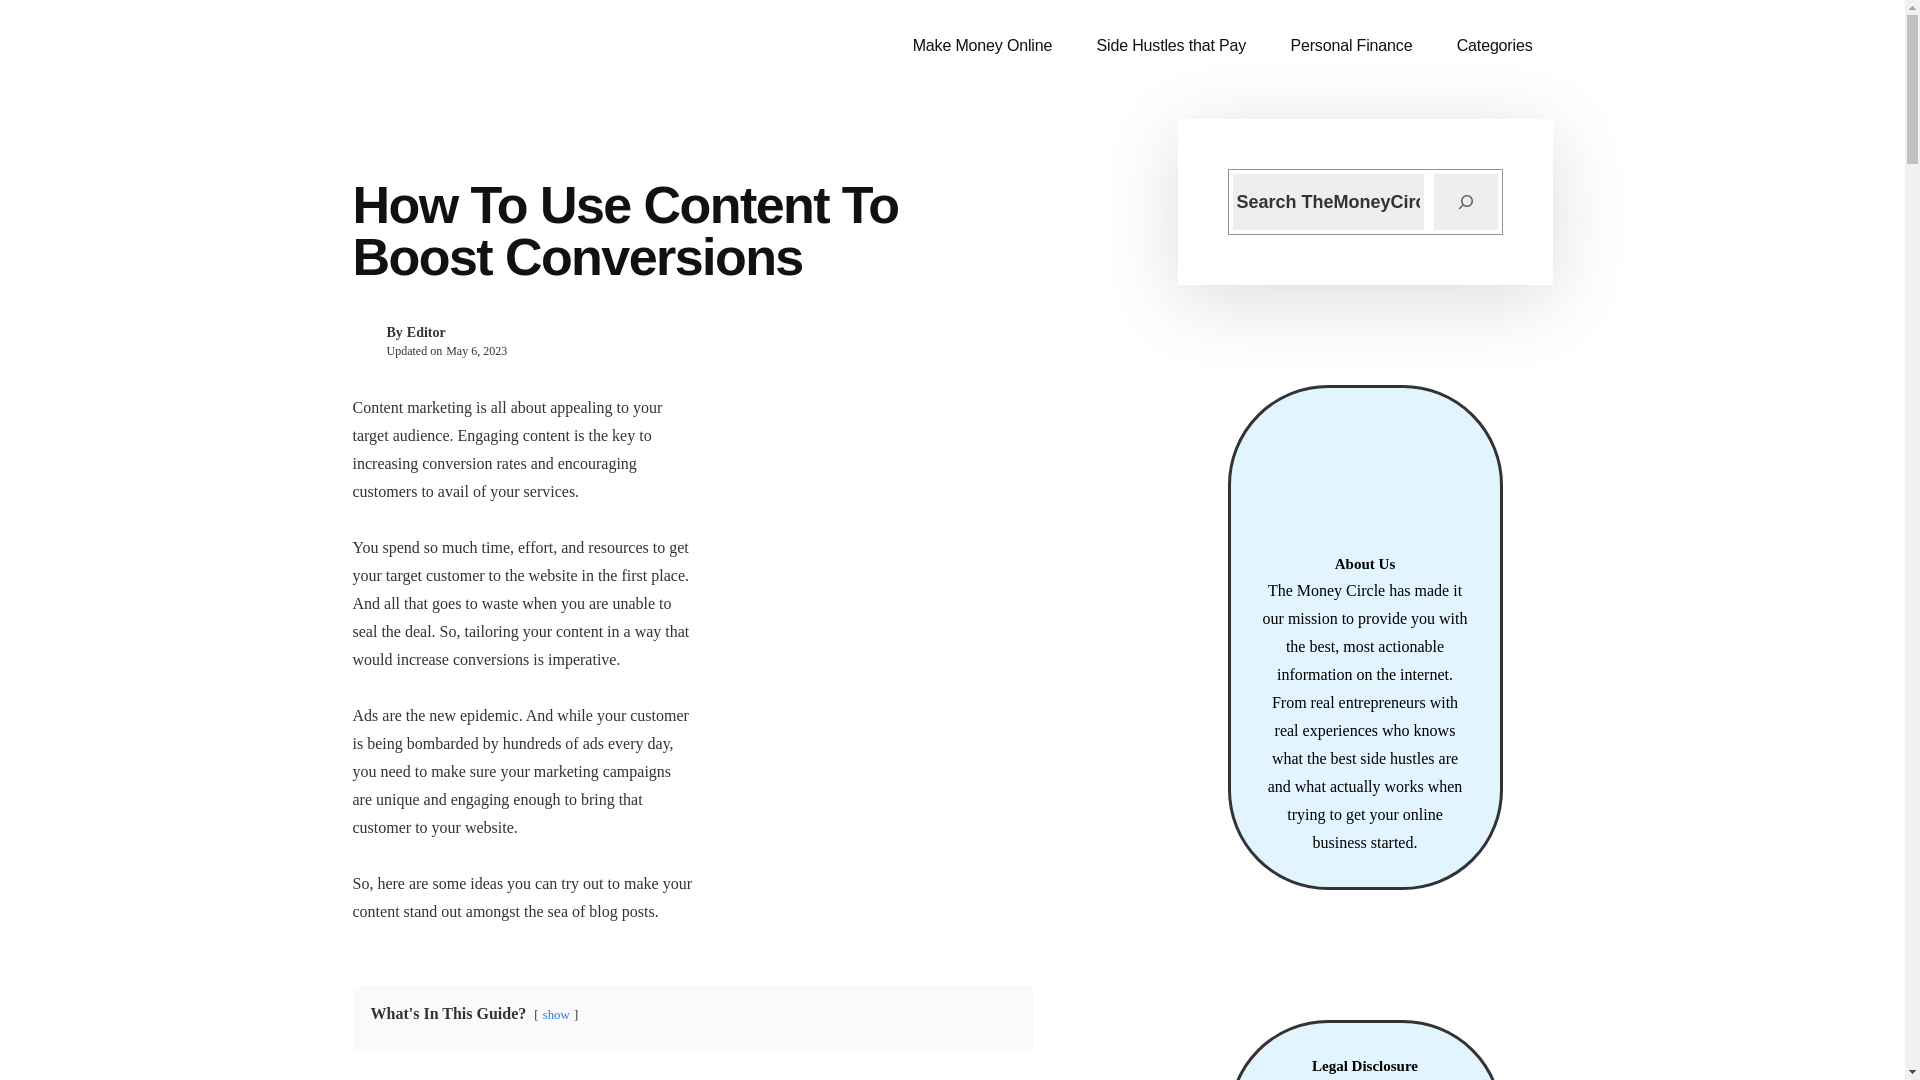 The width and height of the screenshot is (1920, 1080). What do you see at coordinates (1494, 46) in the screenshot?
I see `Categories` at bounding box center [1494, 46].